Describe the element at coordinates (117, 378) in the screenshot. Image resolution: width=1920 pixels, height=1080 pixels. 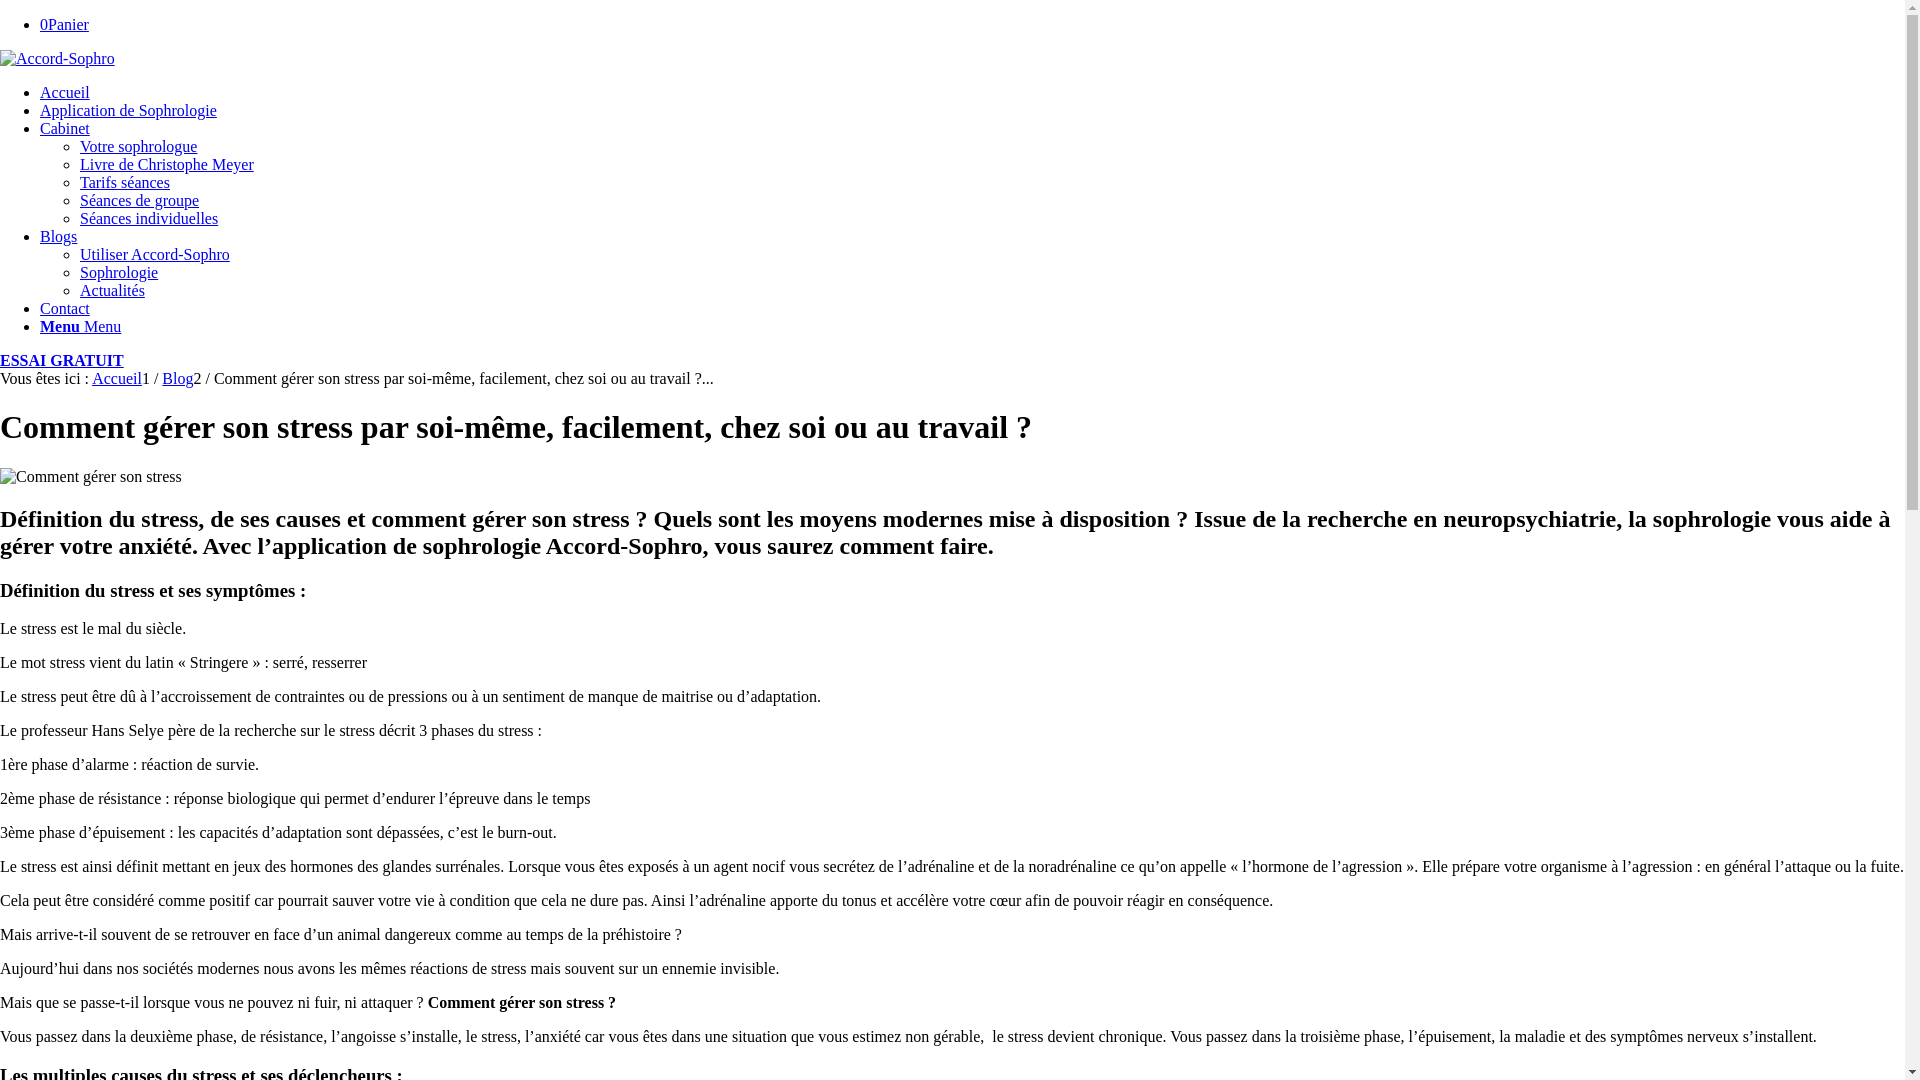
I see `Accueil` at that location.